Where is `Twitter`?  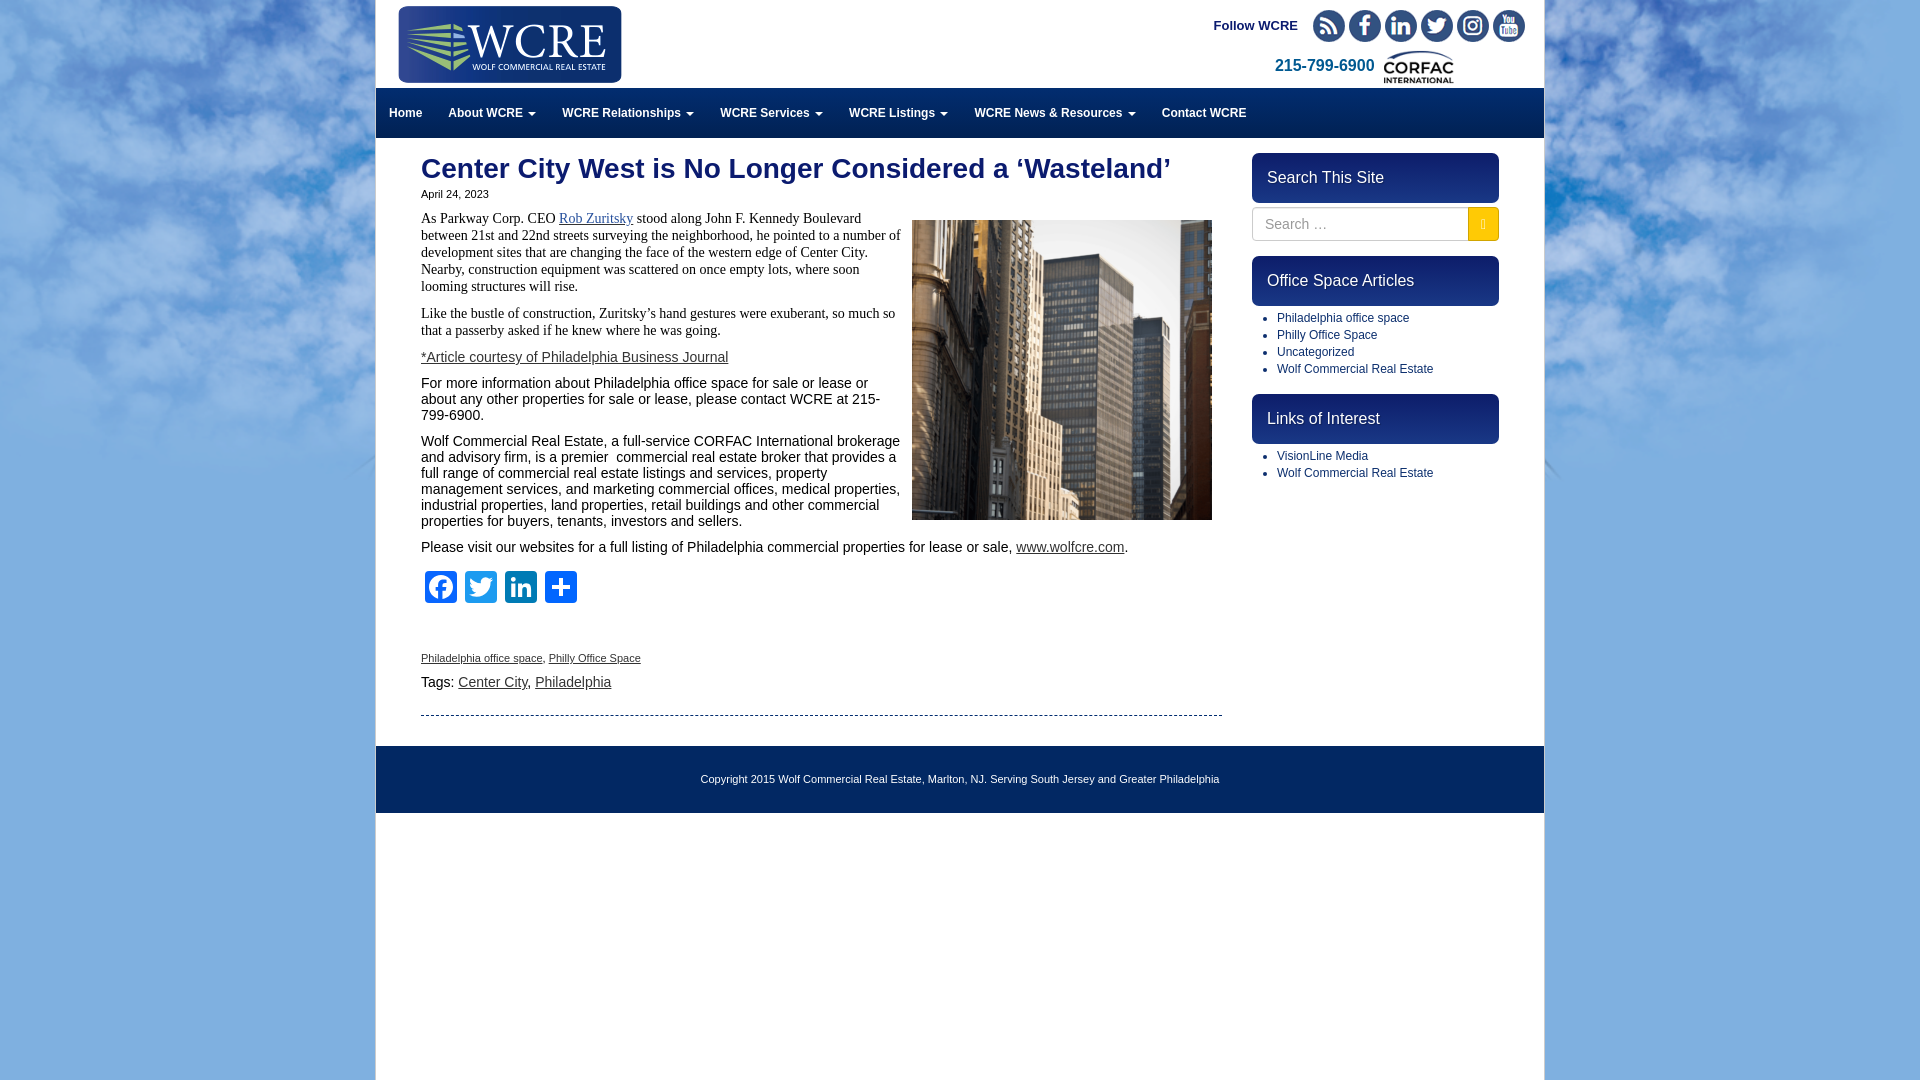
Twitter is located at coordinates (1436, 26).